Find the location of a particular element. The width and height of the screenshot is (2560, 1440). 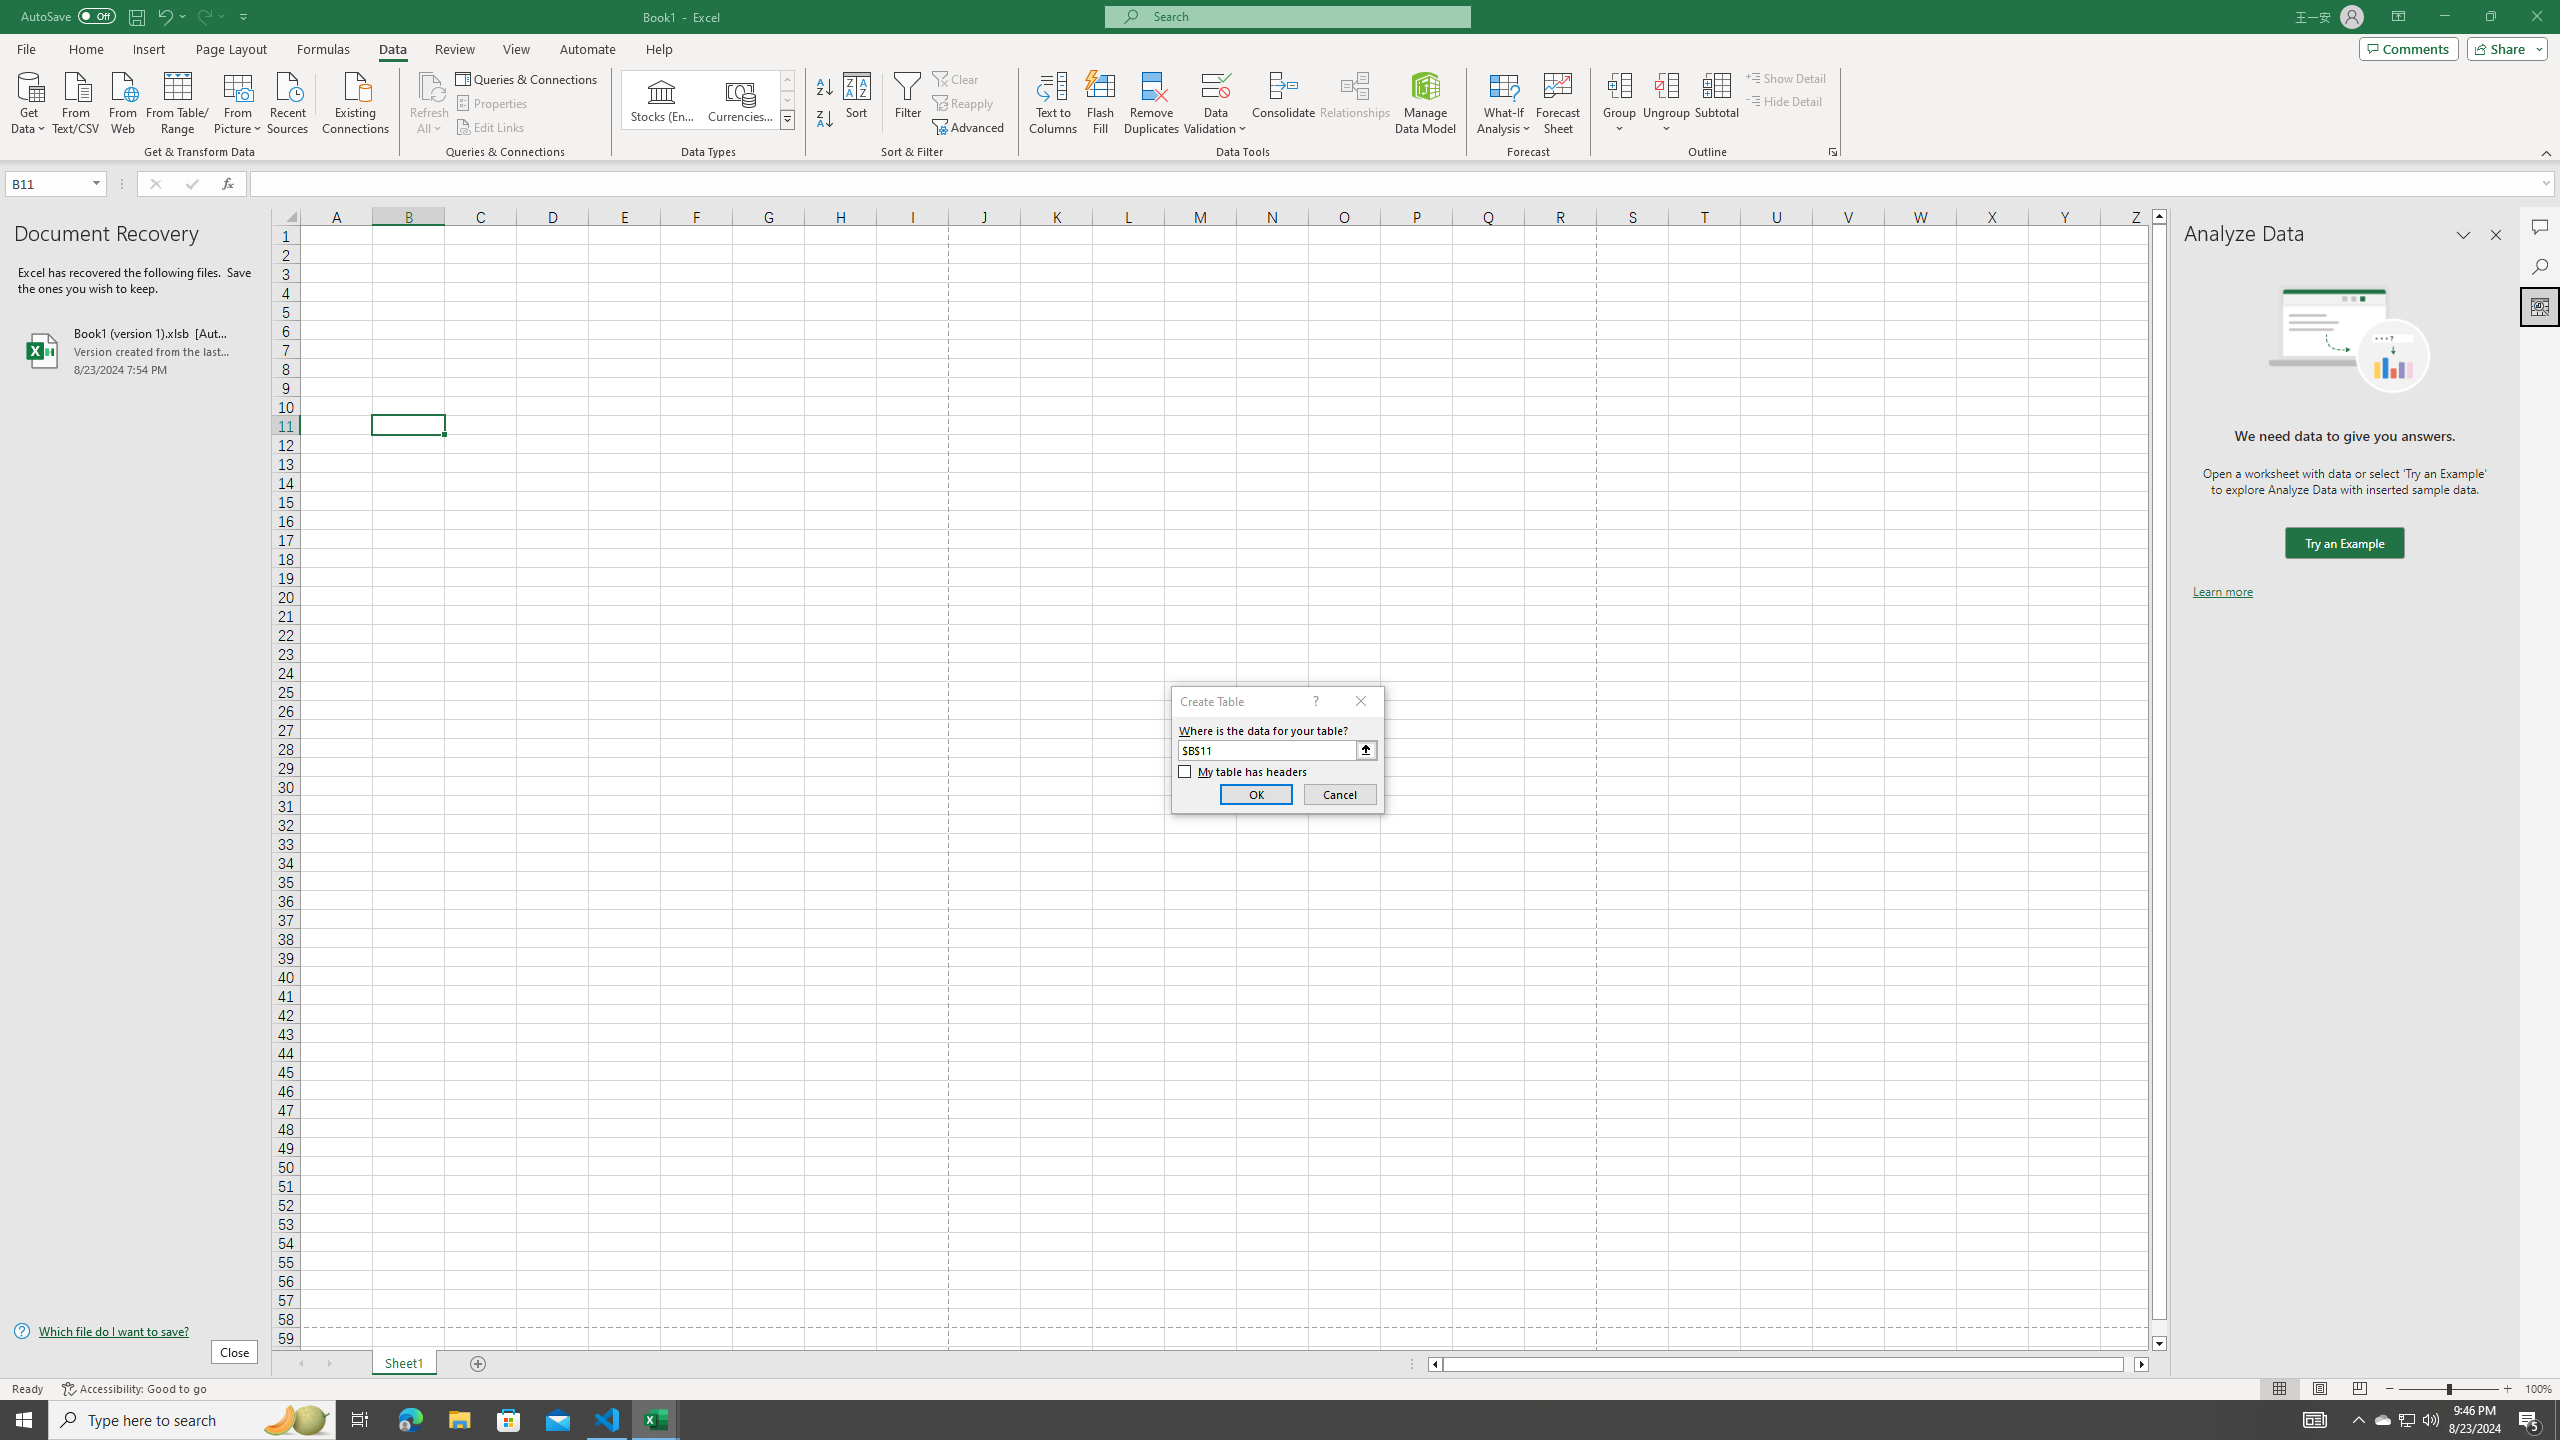

Data Validation... is located at coordinates (1216, 85).